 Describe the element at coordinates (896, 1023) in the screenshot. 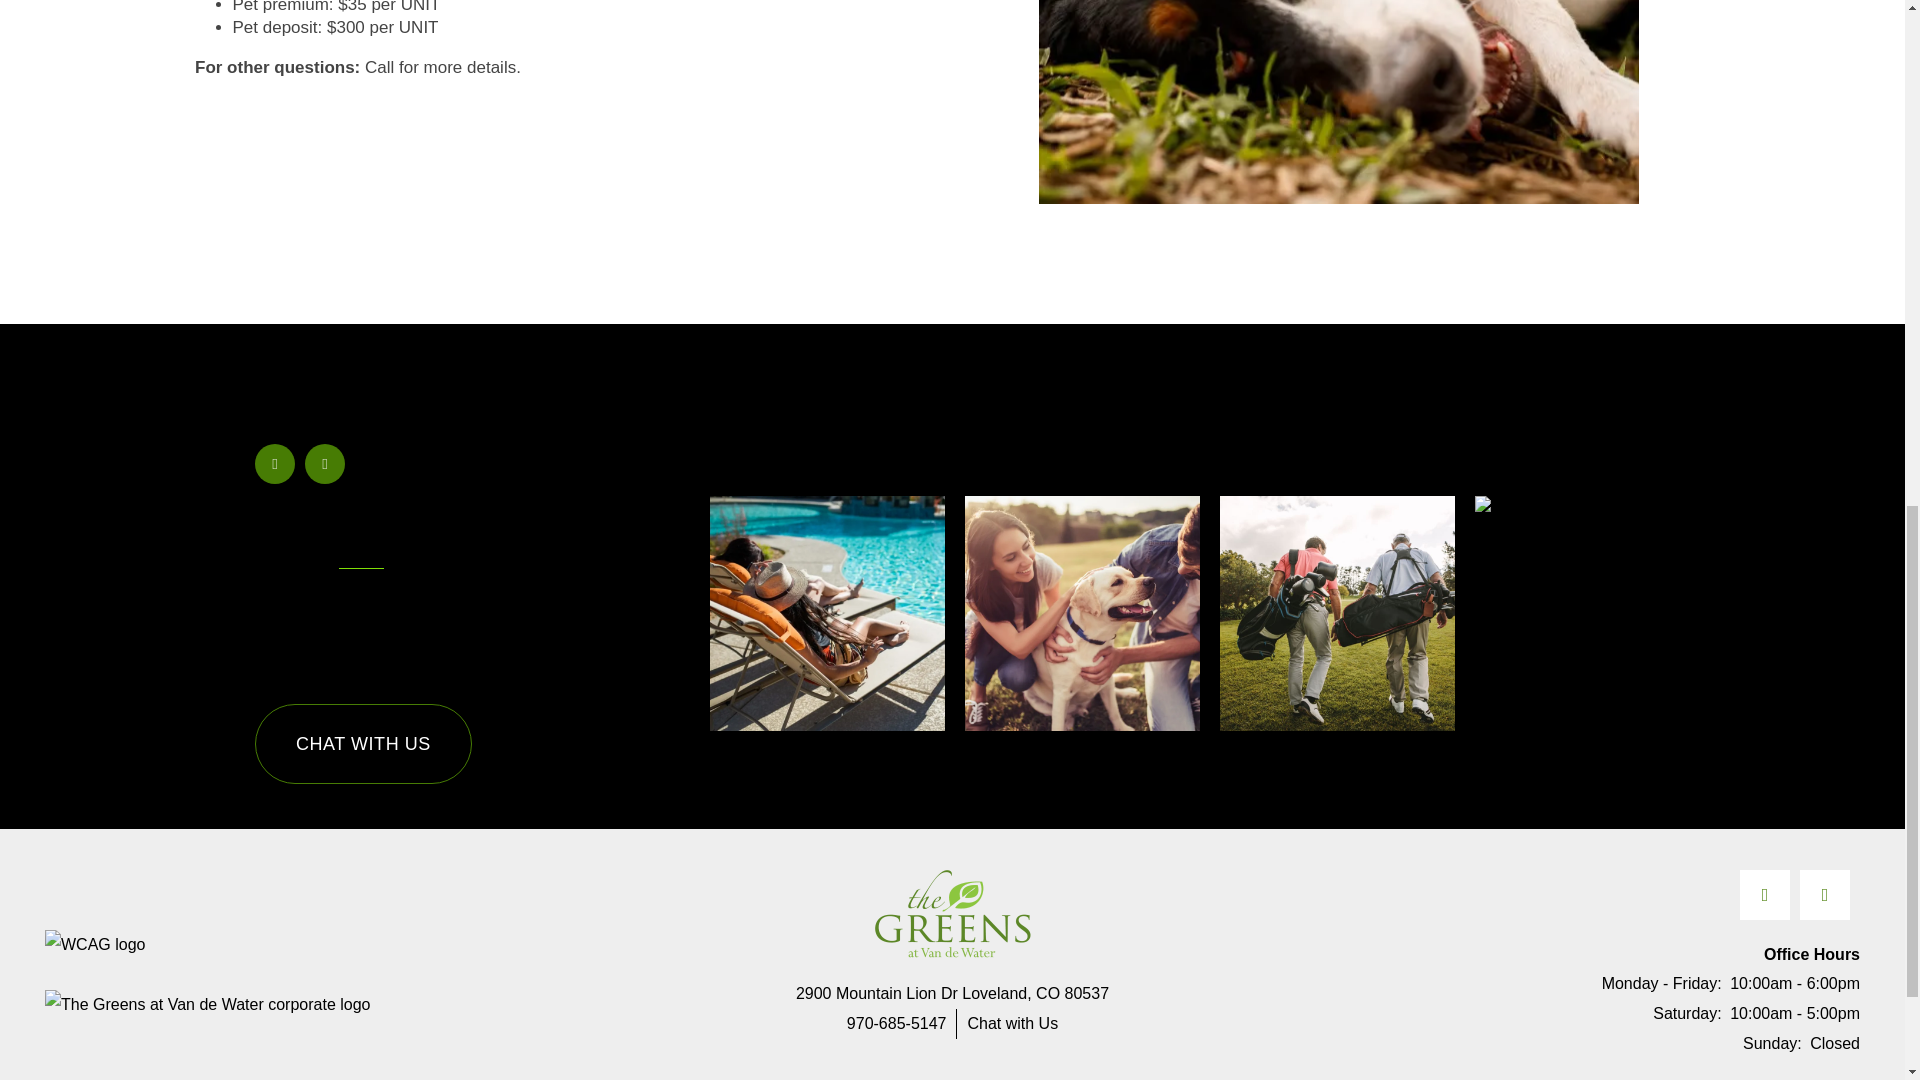

I see `Property Phone Number` at that location.